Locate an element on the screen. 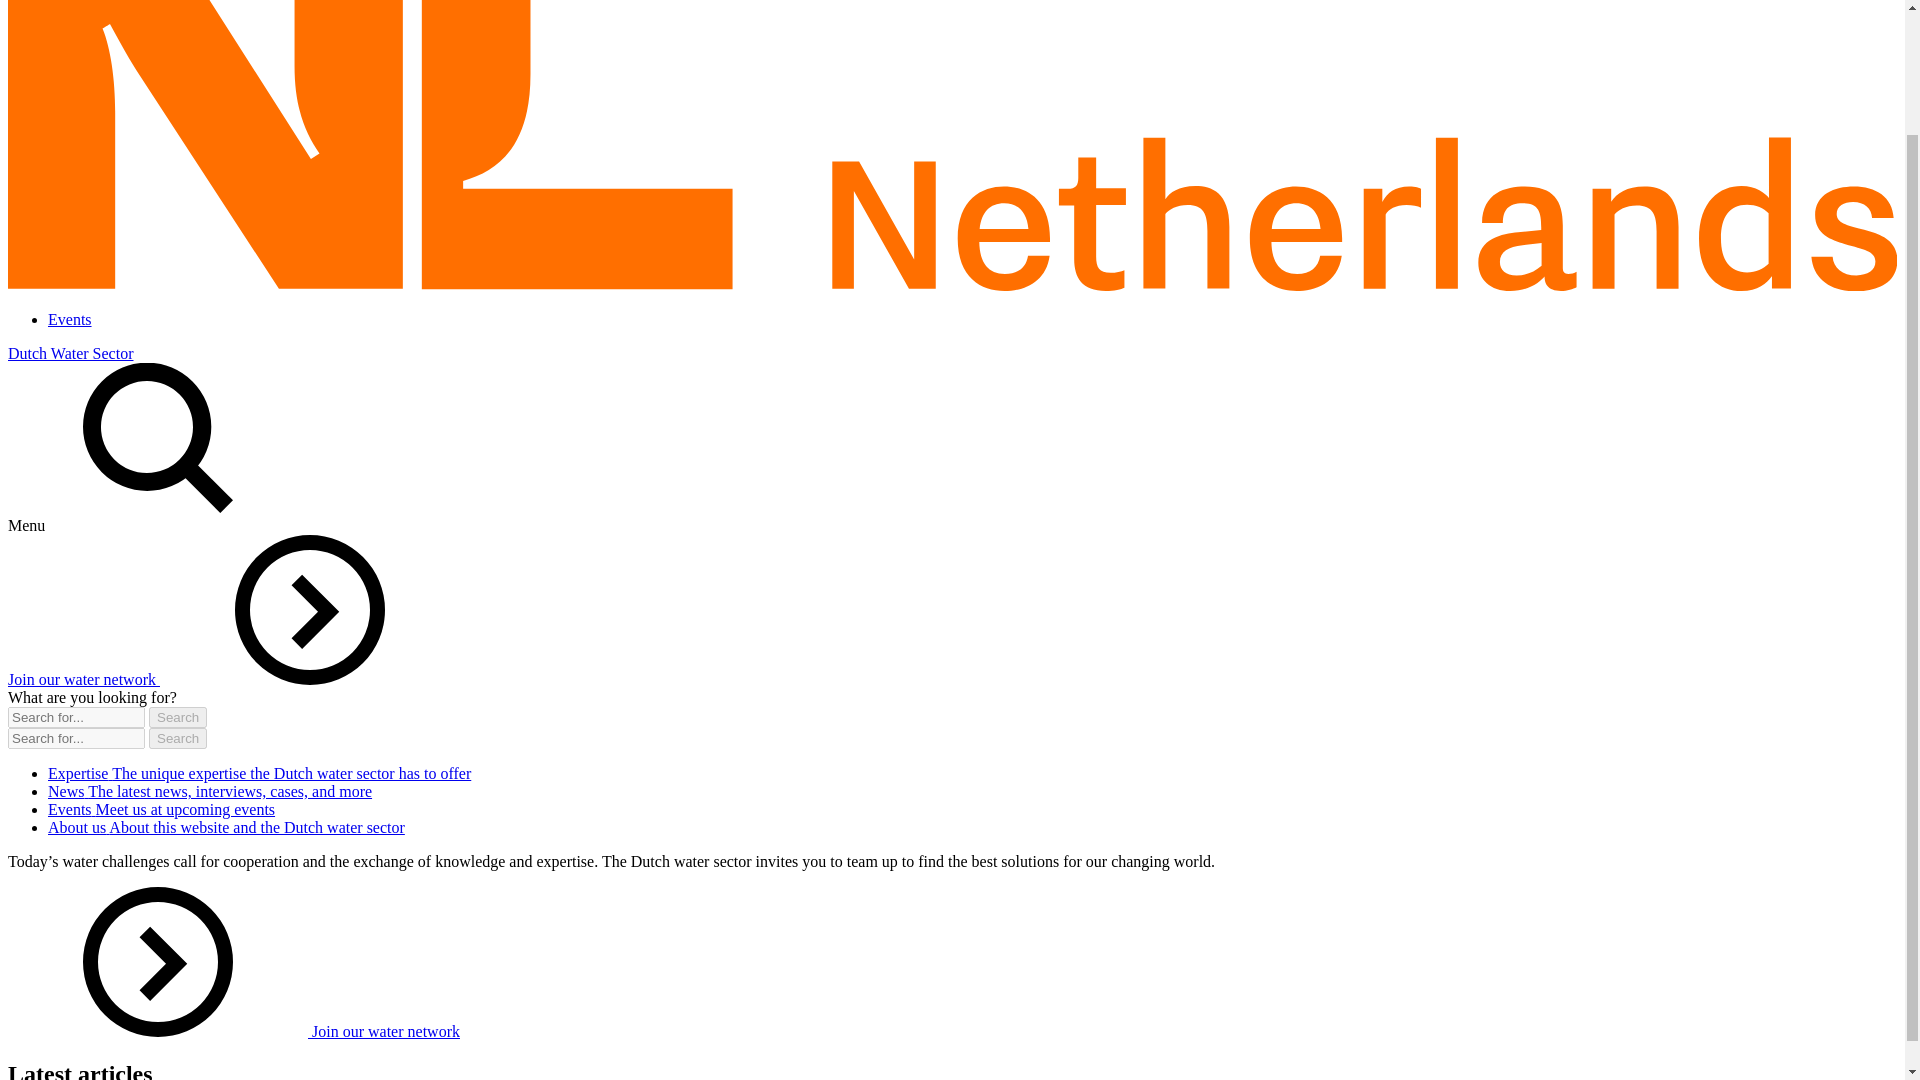 The image size is (1920, 1080). Search is located at coordinates (178, 738).